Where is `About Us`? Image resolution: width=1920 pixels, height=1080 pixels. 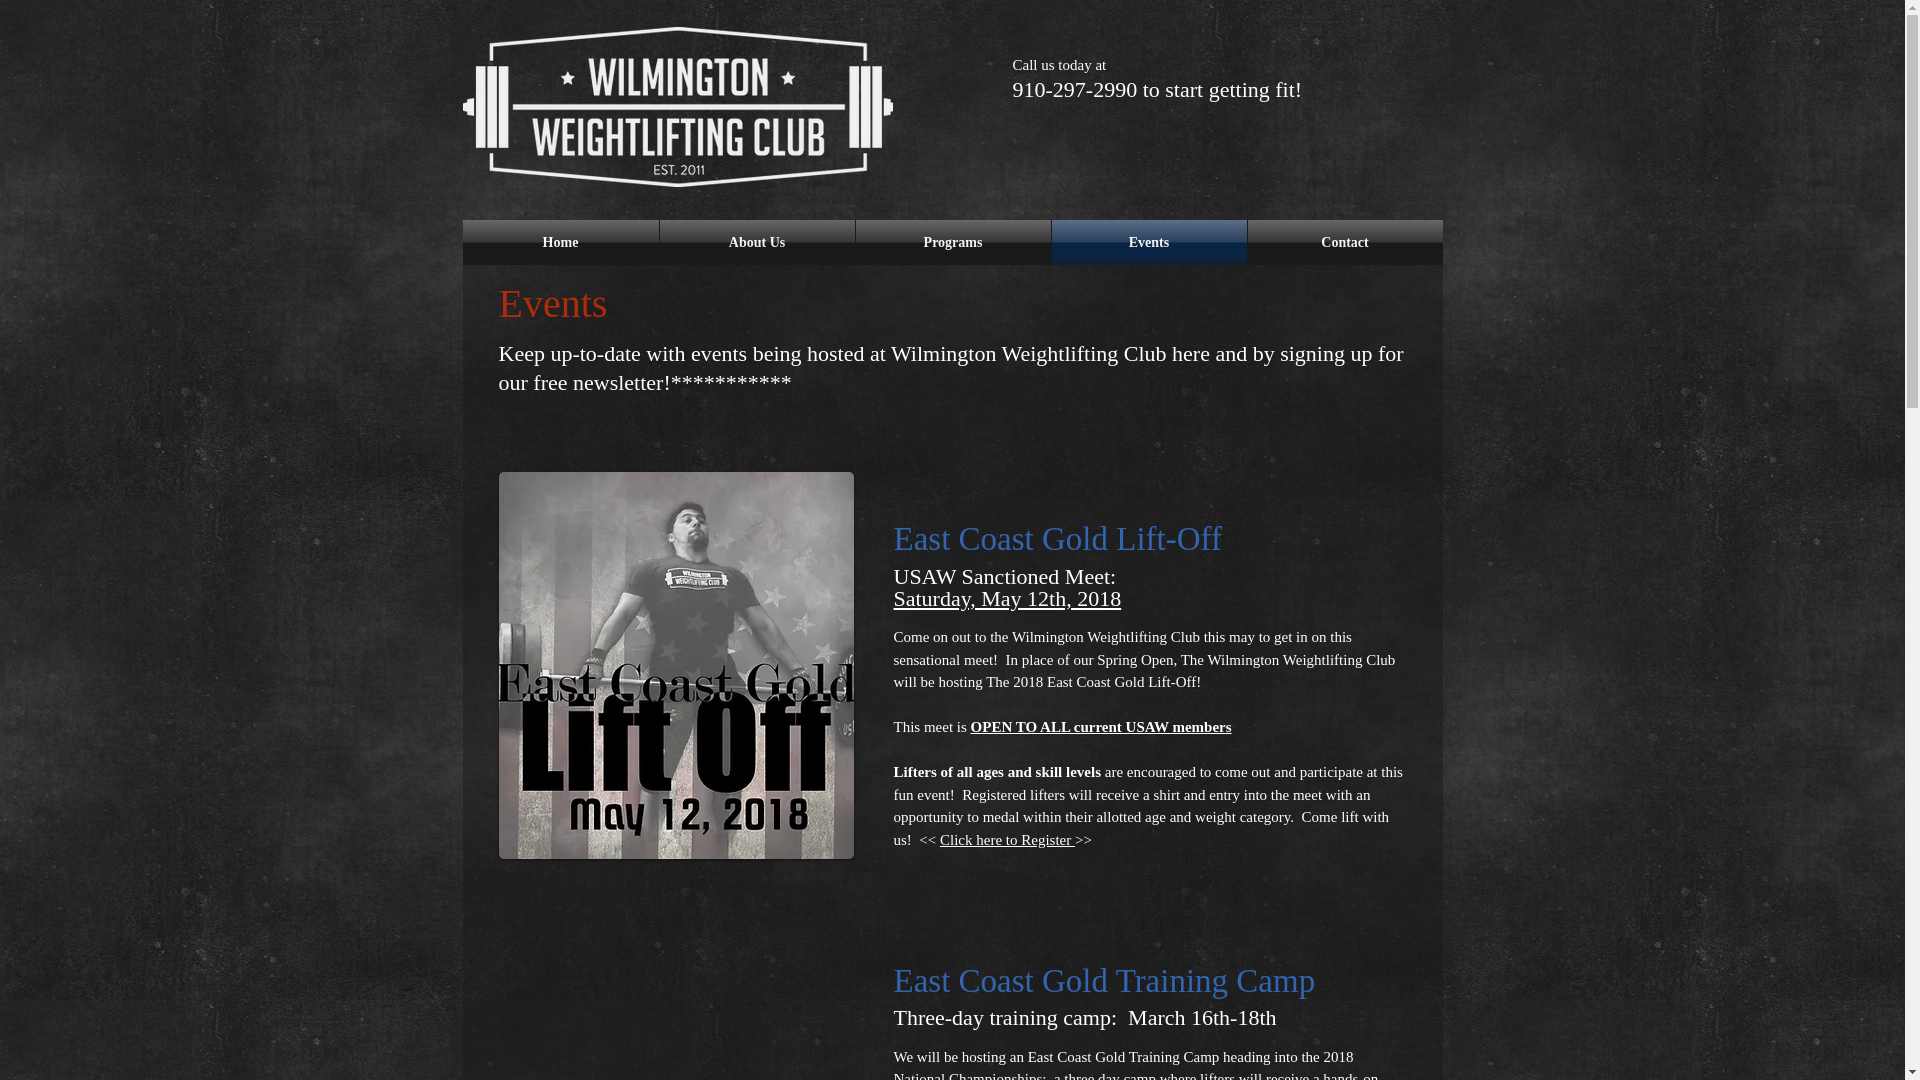
About Us is located at coordinates (757, 242).